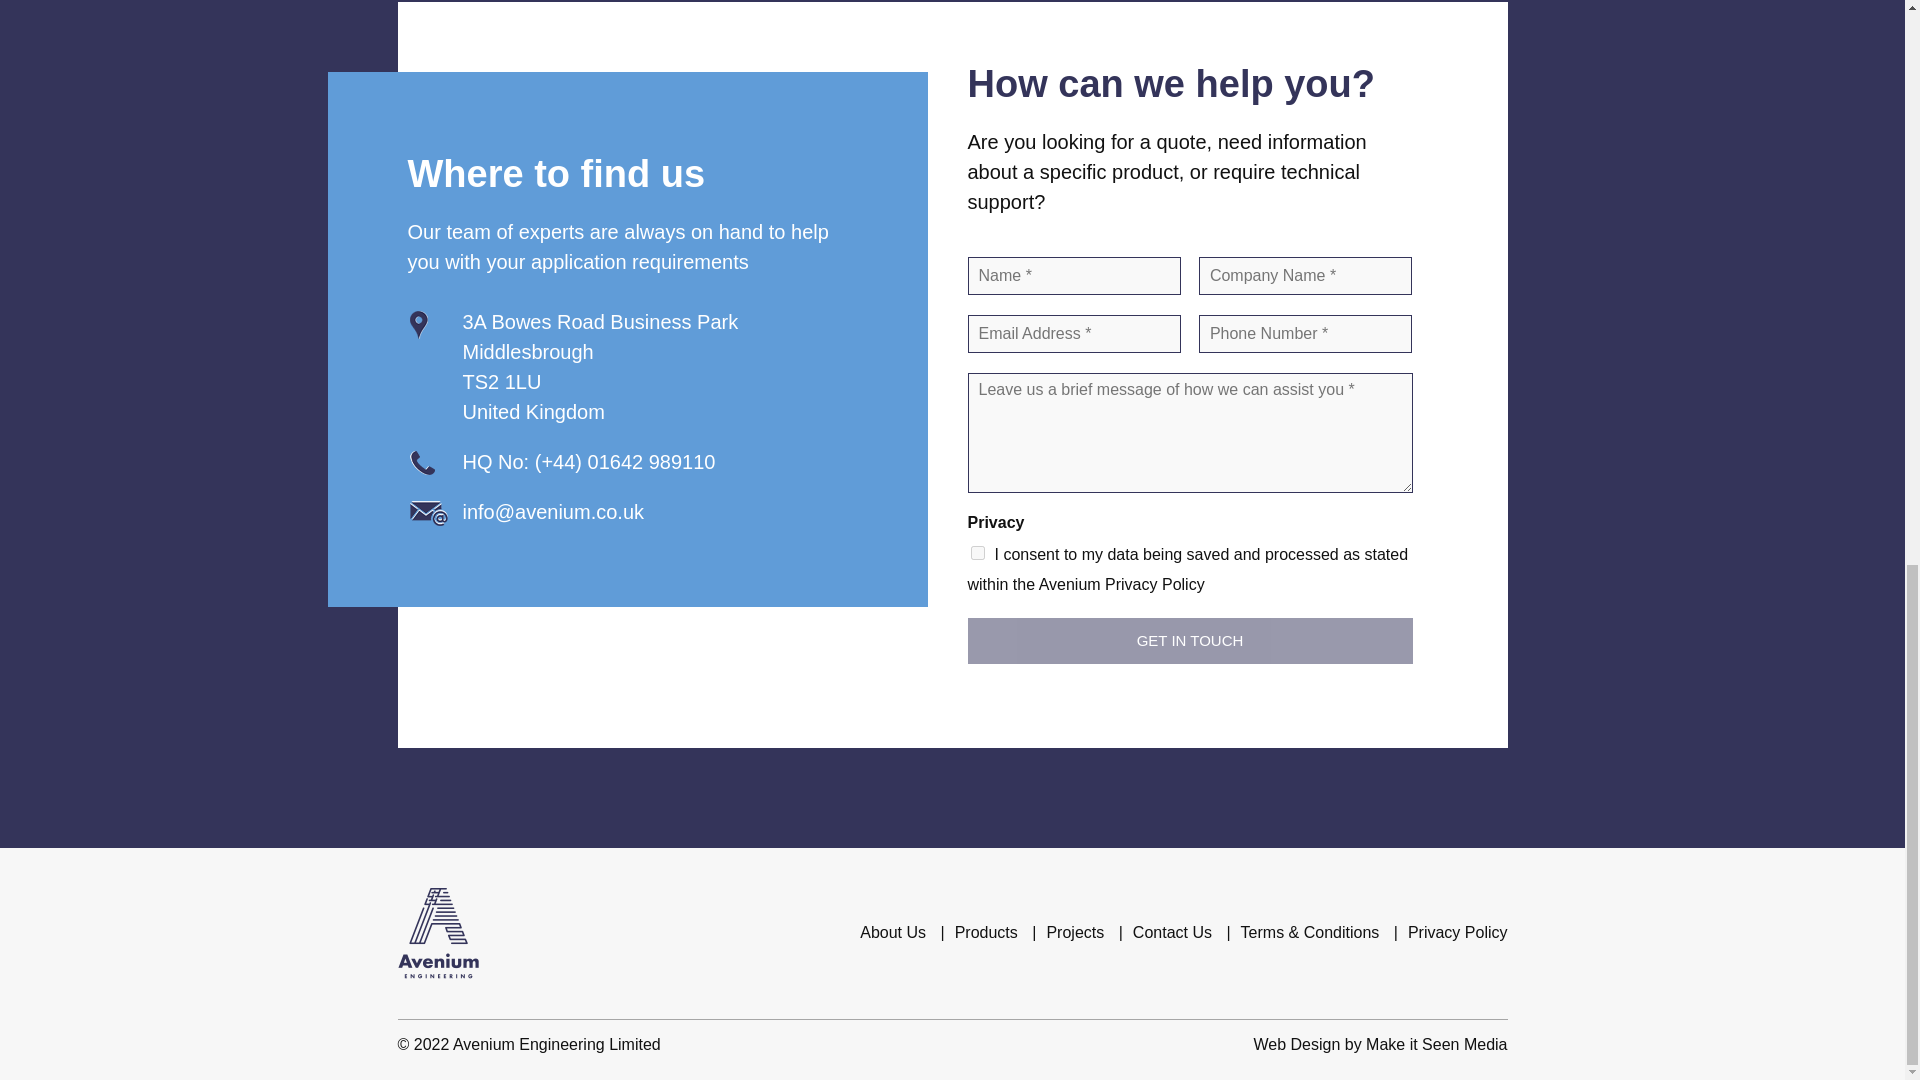  What do you see at coordinates (1296, 1044) in the screenshot?
I see `Web Design` at bounding box center [1296, 1044].